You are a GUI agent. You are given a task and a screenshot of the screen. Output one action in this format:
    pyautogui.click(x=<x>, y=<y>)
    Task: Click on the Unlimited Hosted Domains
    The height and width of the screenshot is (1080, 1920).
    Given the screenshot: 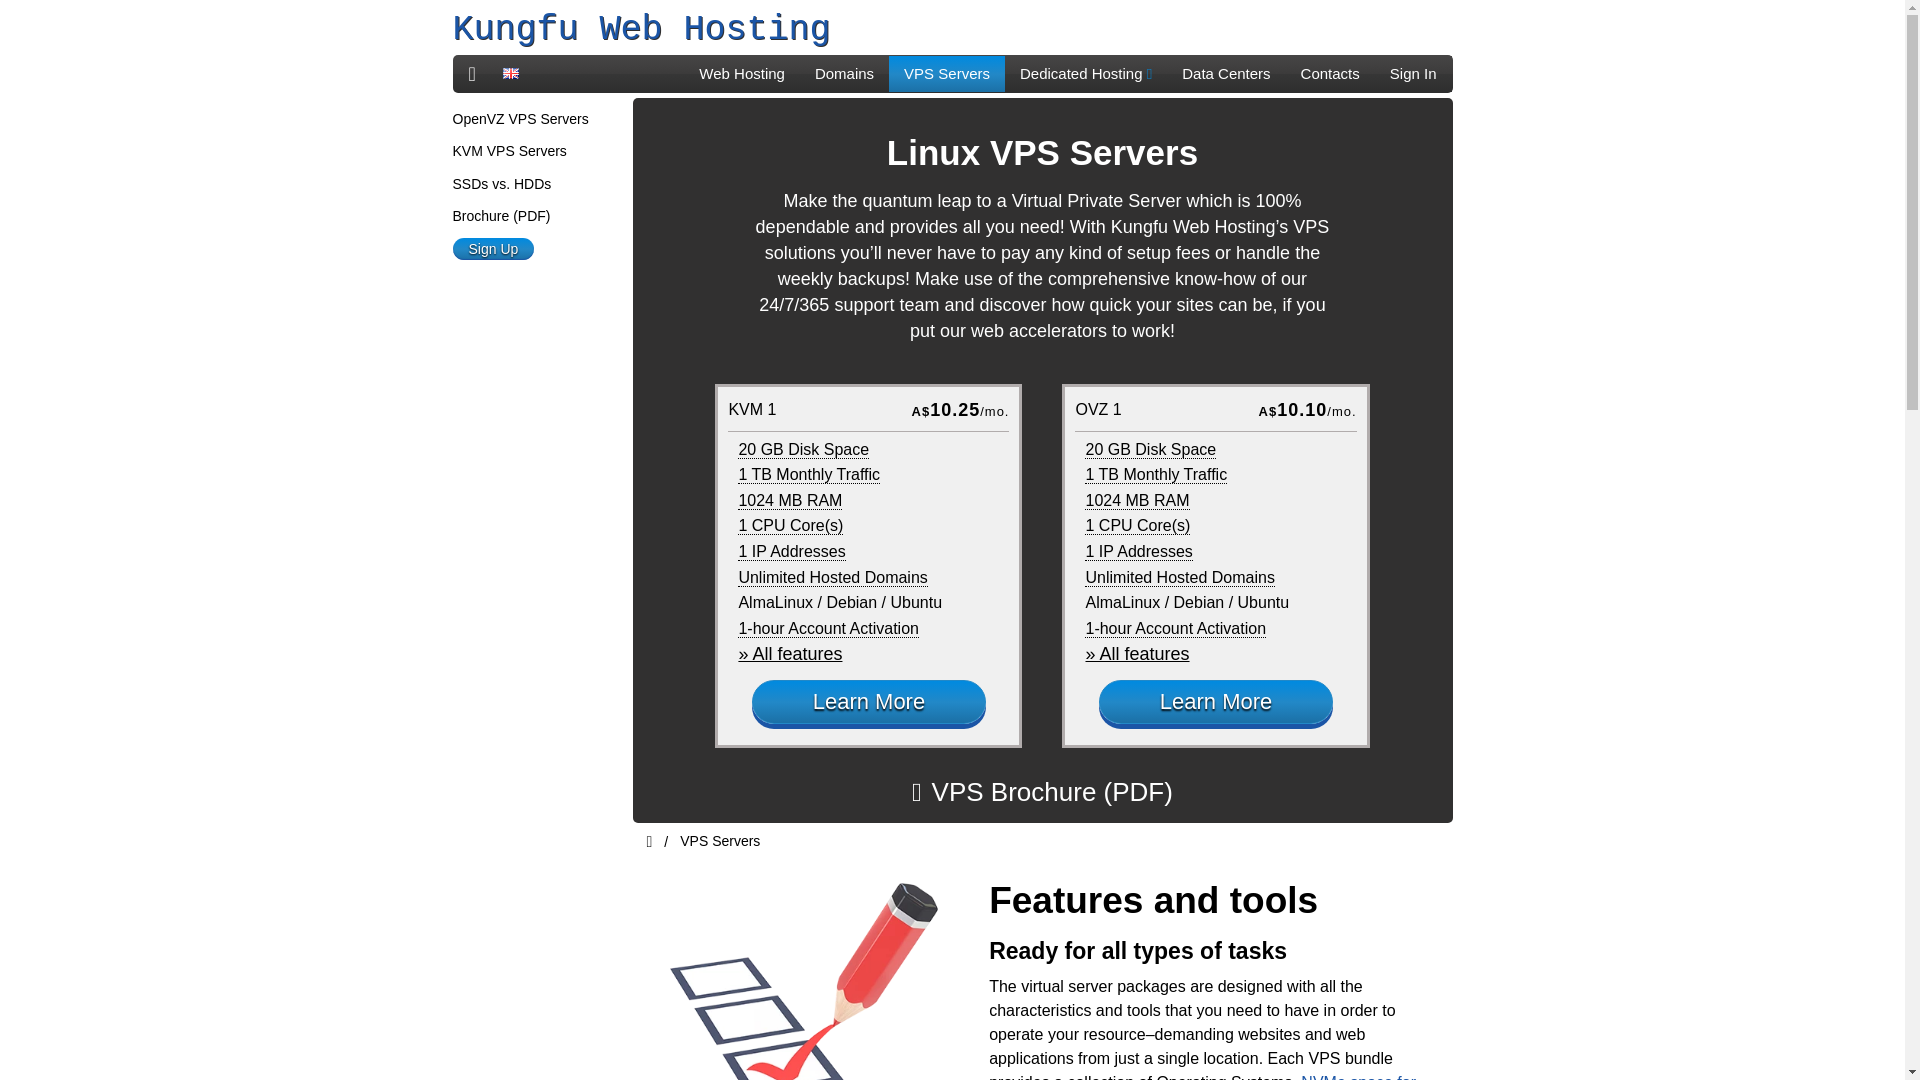 What is the action you would take?
    pyautogui.click(x=1179, y=577)
    